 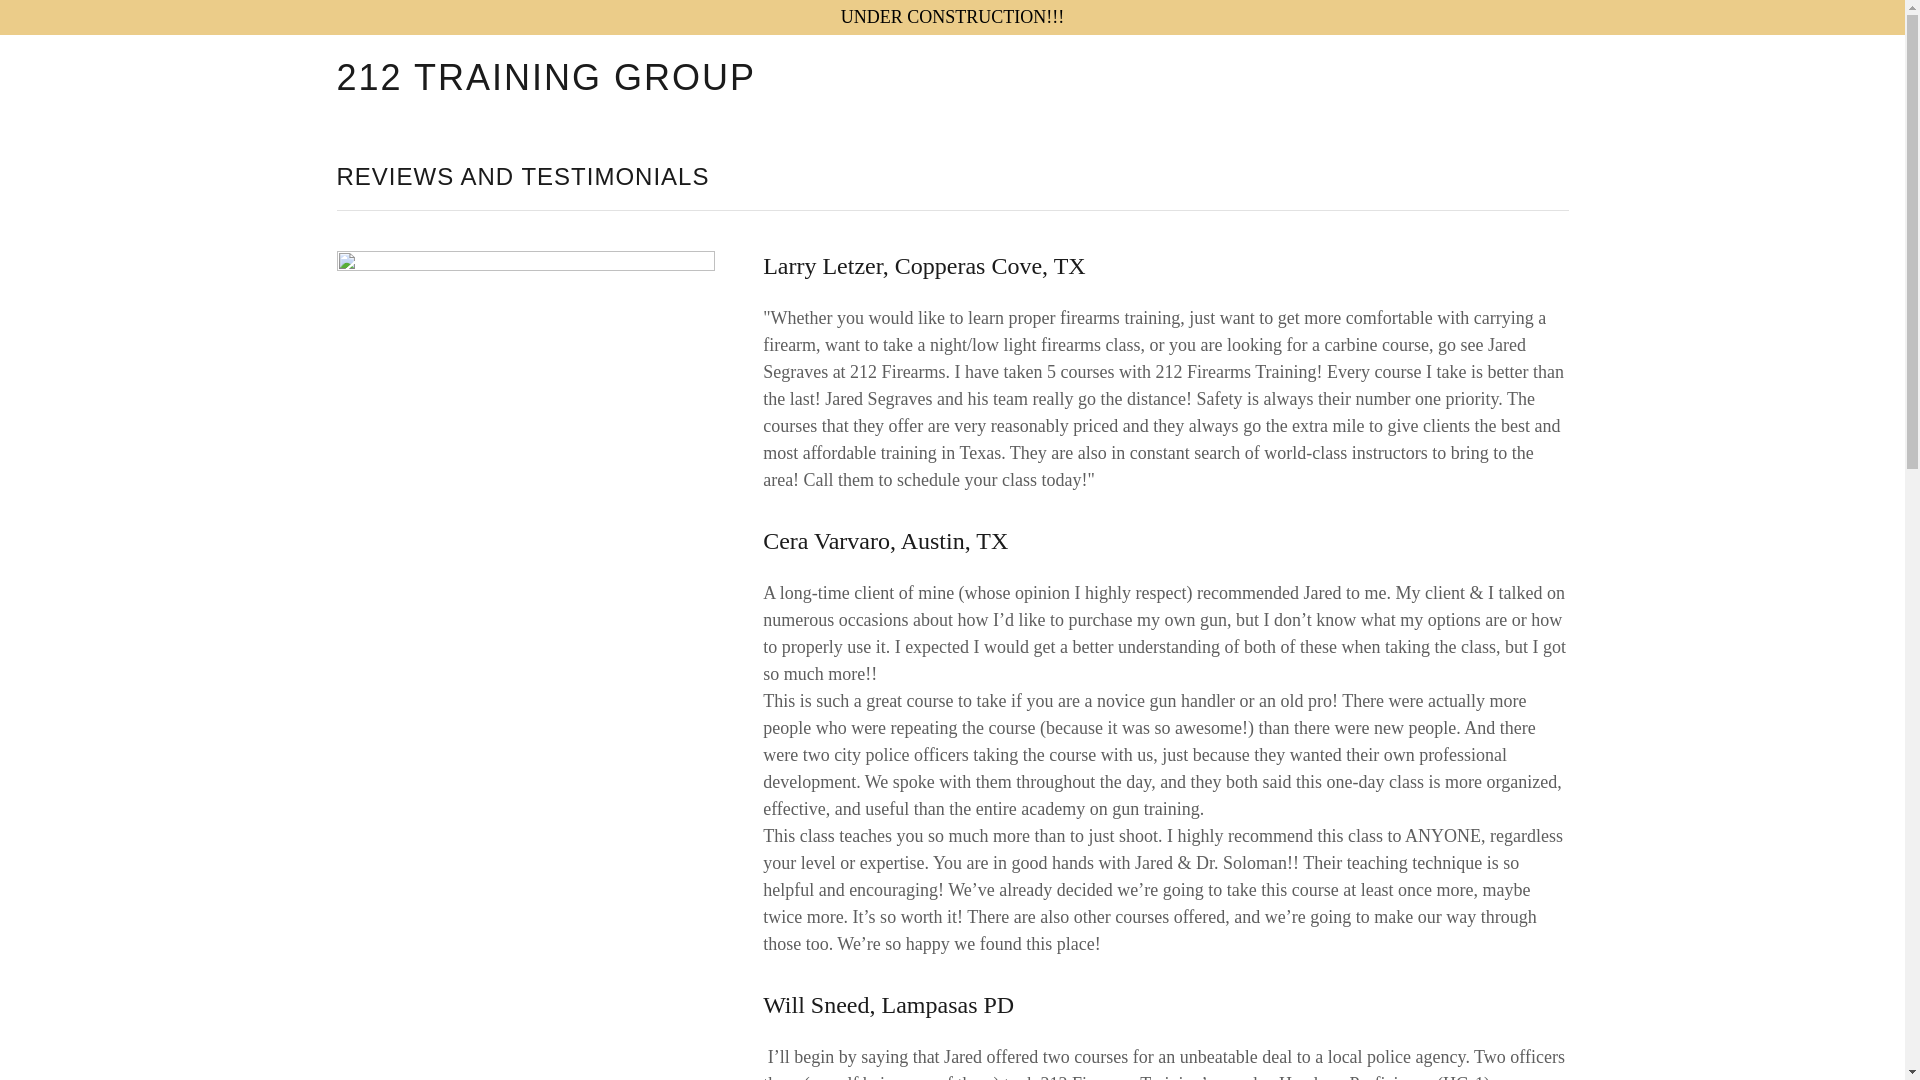 What do you see at coordinates (552, 84) in the screenshot?
I see `212 TRAINING GROUP` at bounding box center [552, 84].